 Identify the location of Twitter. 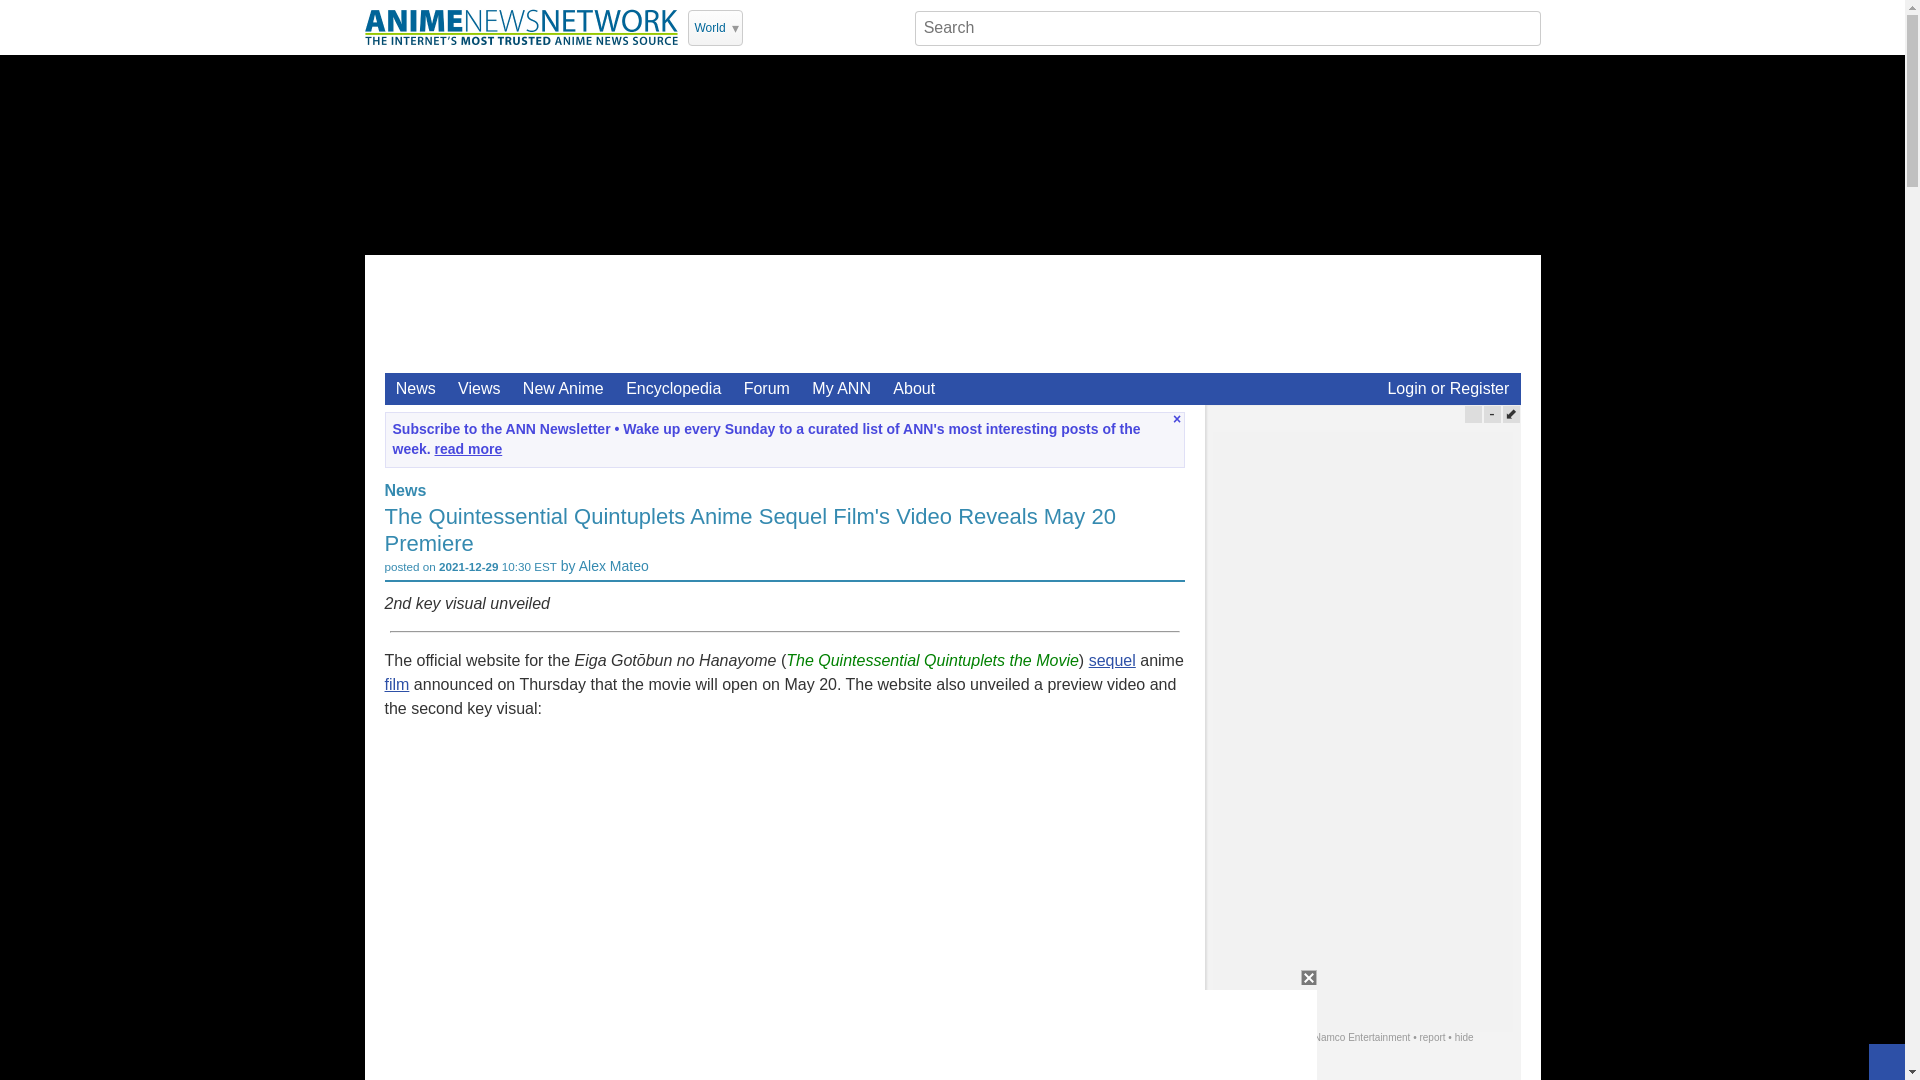
(762, 26).